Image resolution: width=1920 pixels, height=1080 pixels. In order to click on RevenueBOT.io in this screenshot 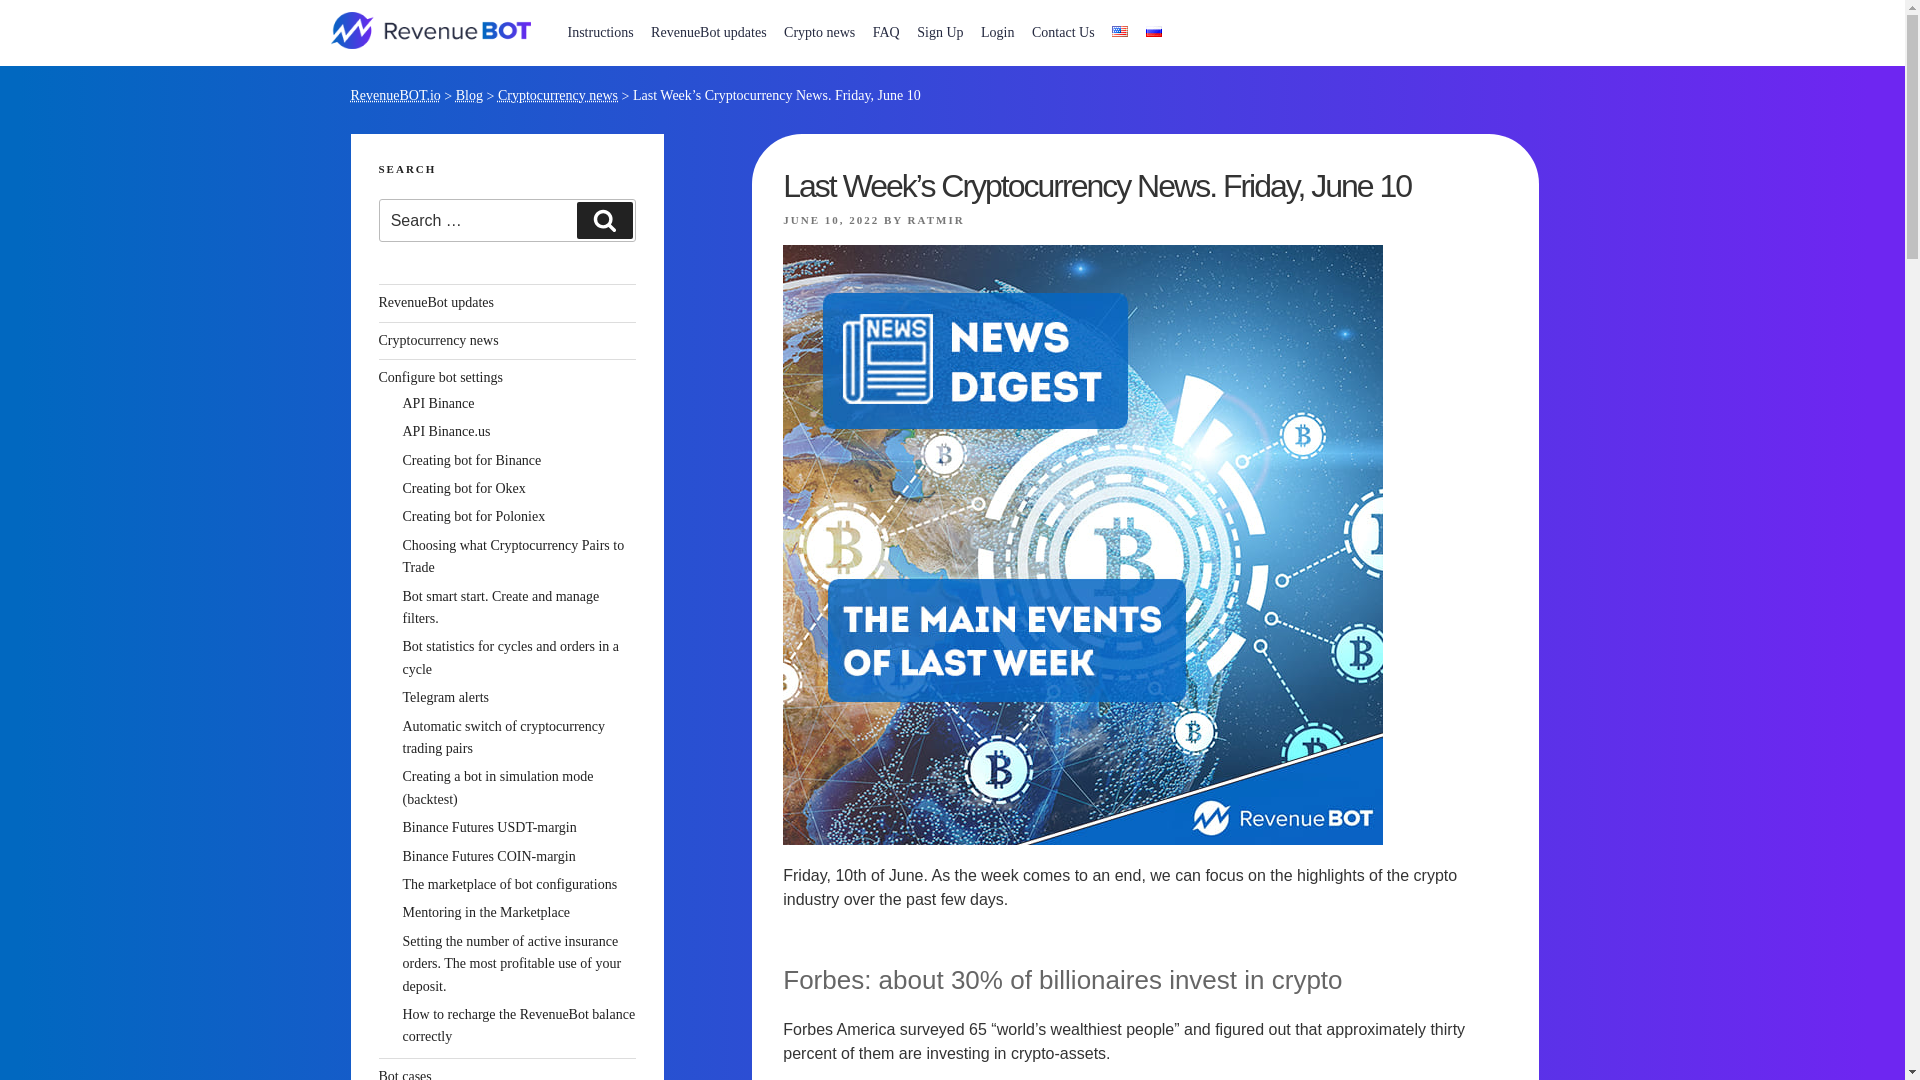, I will do `click(394, 94)`.